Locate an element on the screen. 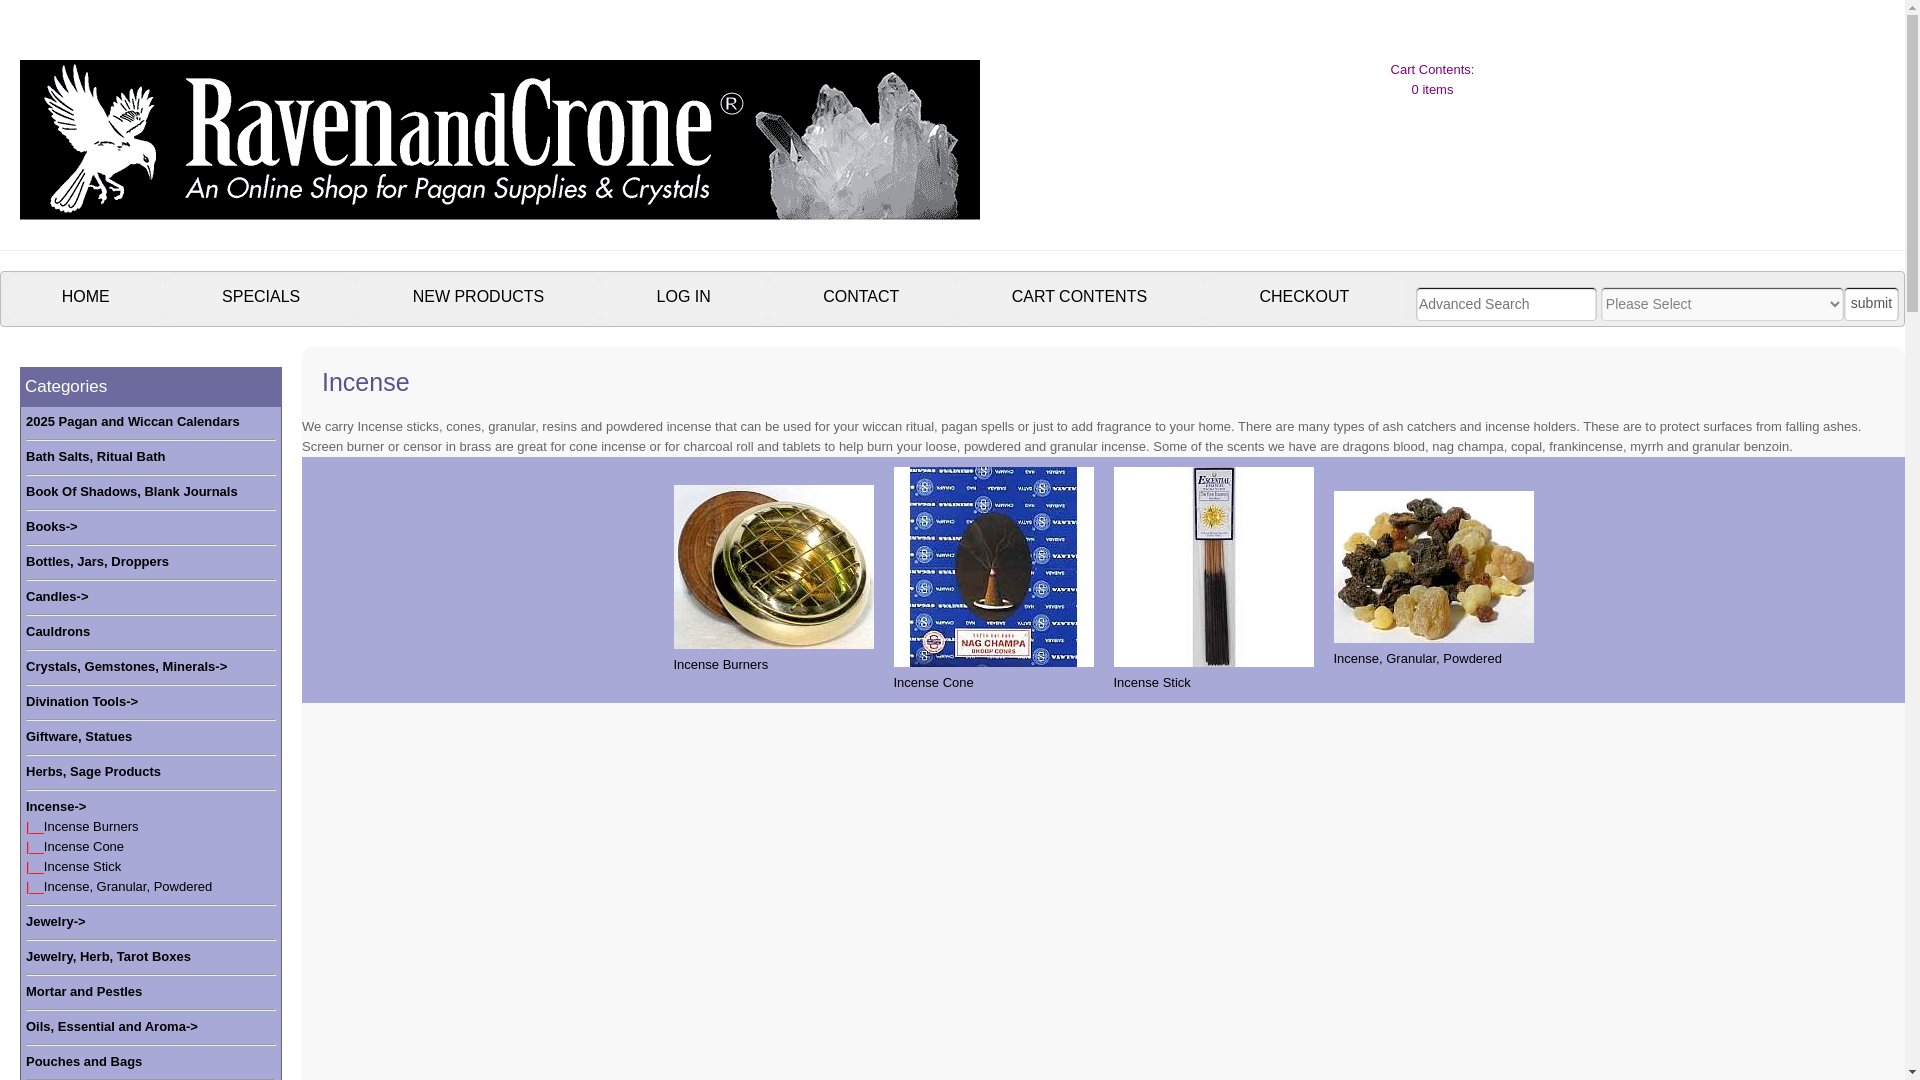  Incense, Granular, Powdered is located at coordinates (128, 886).